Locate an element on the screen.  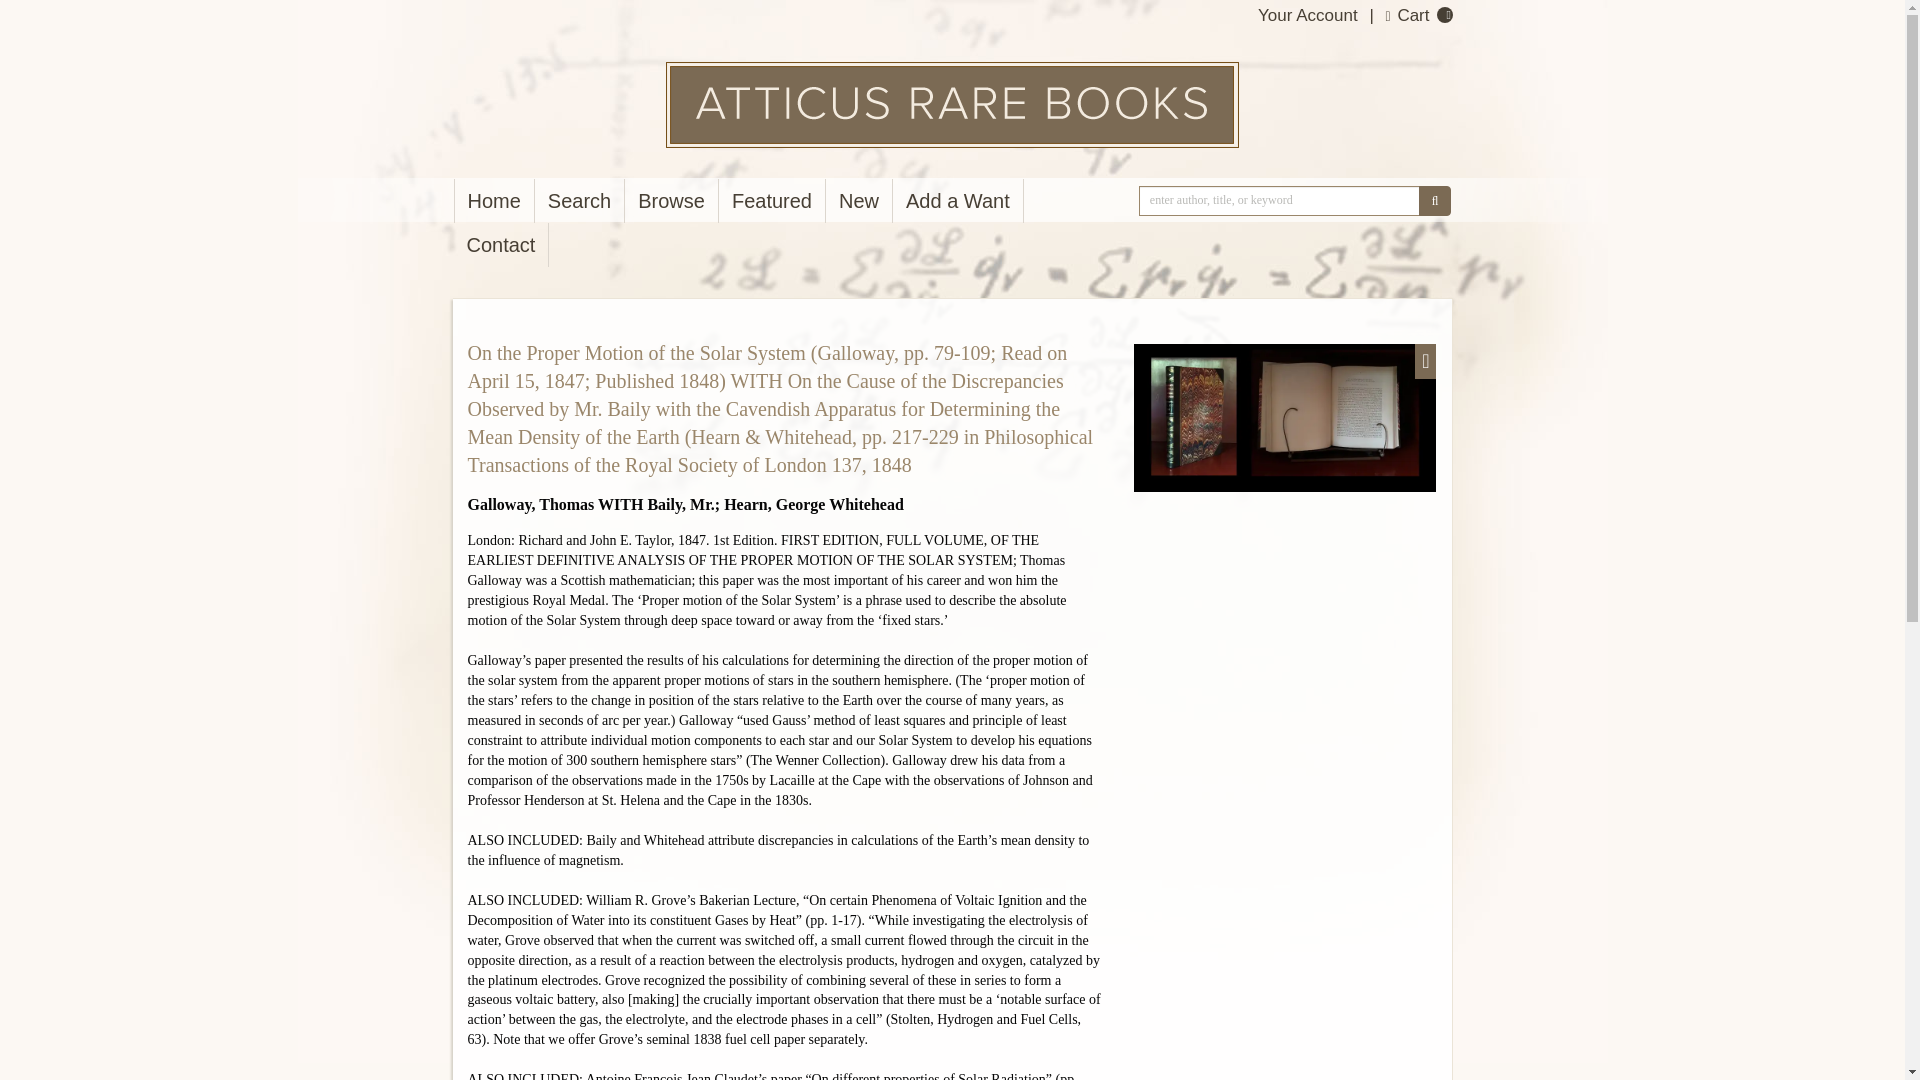
Contact is located at coordinates (501, 244).